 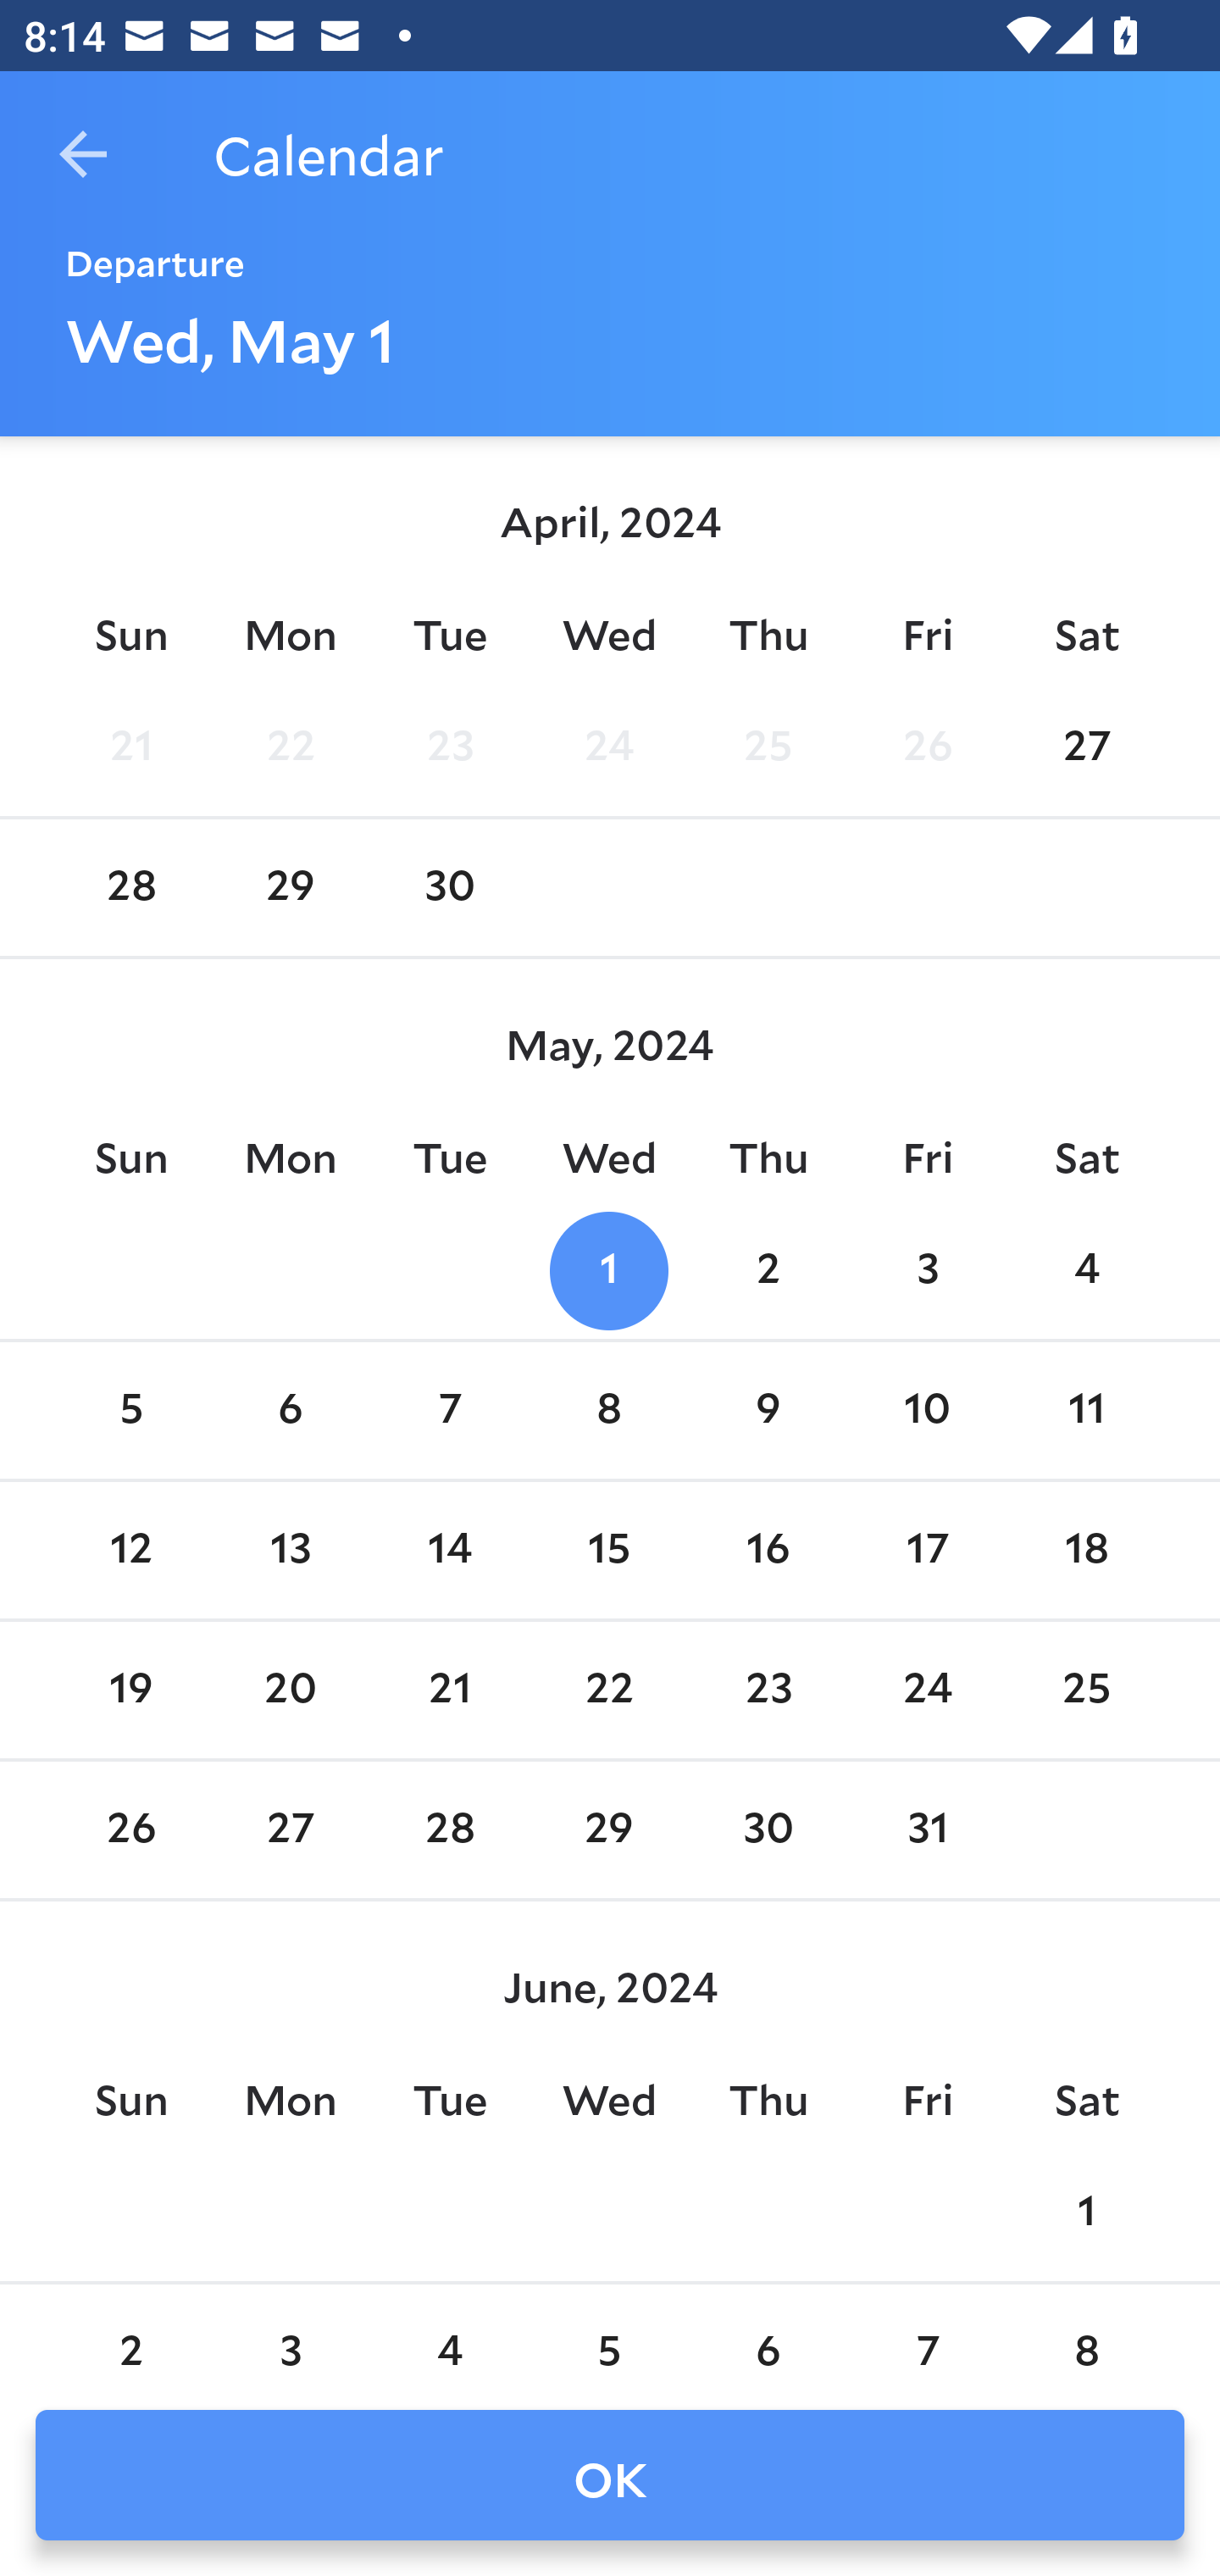 I want to click on 21, so click(x=130, y=747).